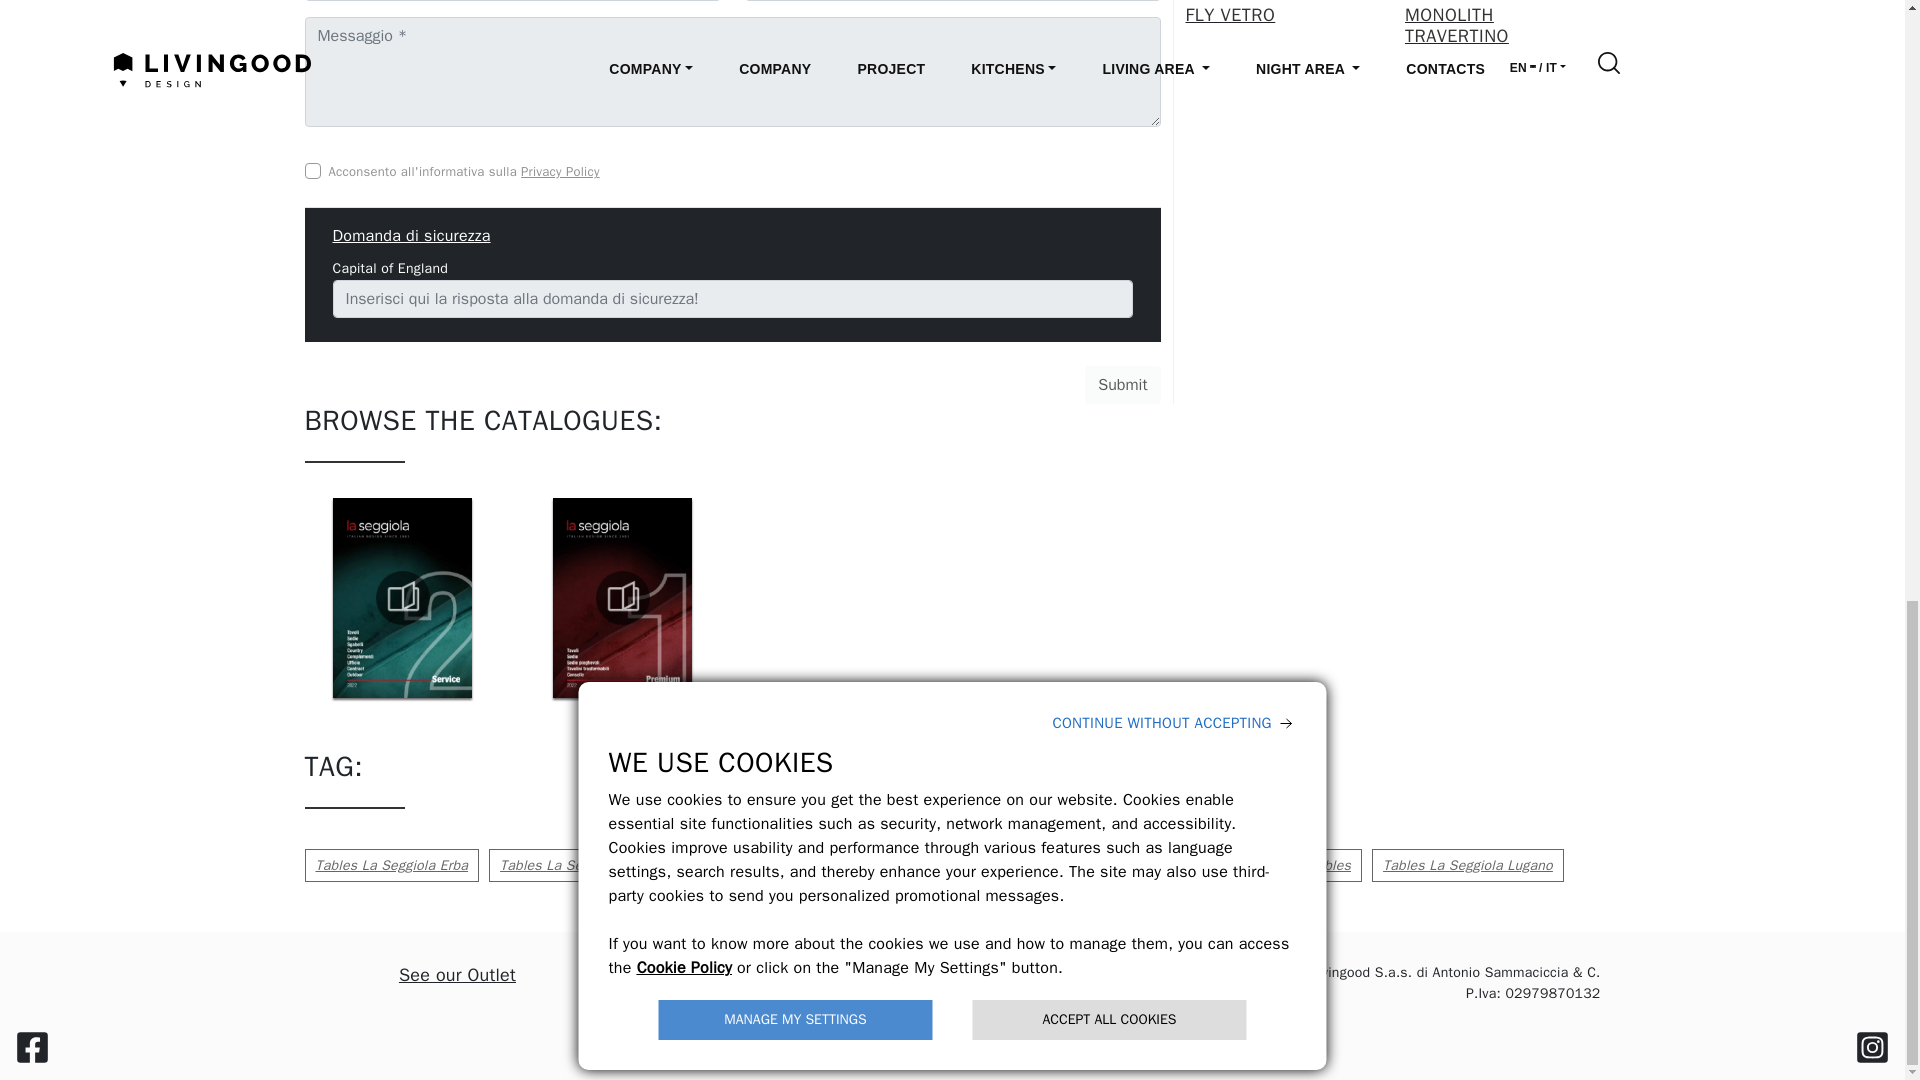  Describe the element at coordinates (560, 172) in the screenshot. I see `Privacy Policy` at that location.